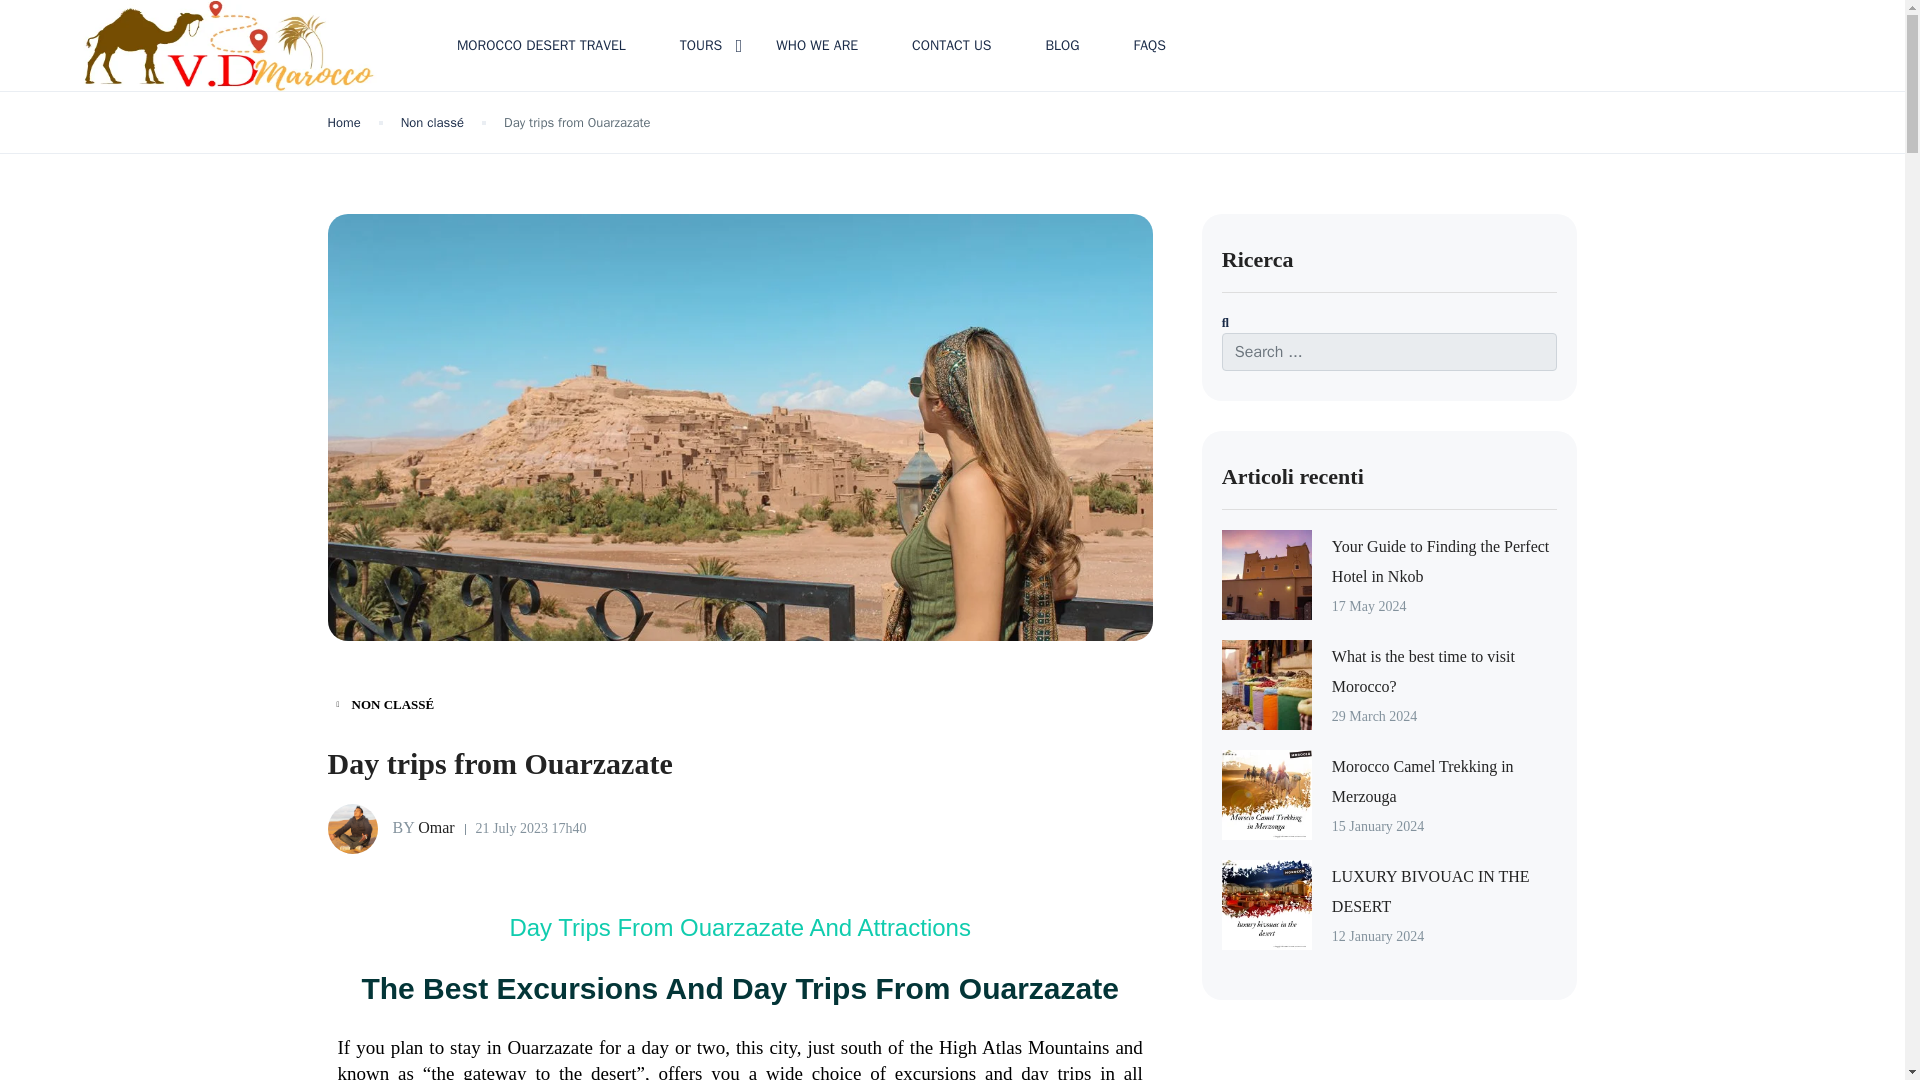  Describe the element at coordinates (816, 45) in the screenshot. I see `WHO WE ARE` at that location.